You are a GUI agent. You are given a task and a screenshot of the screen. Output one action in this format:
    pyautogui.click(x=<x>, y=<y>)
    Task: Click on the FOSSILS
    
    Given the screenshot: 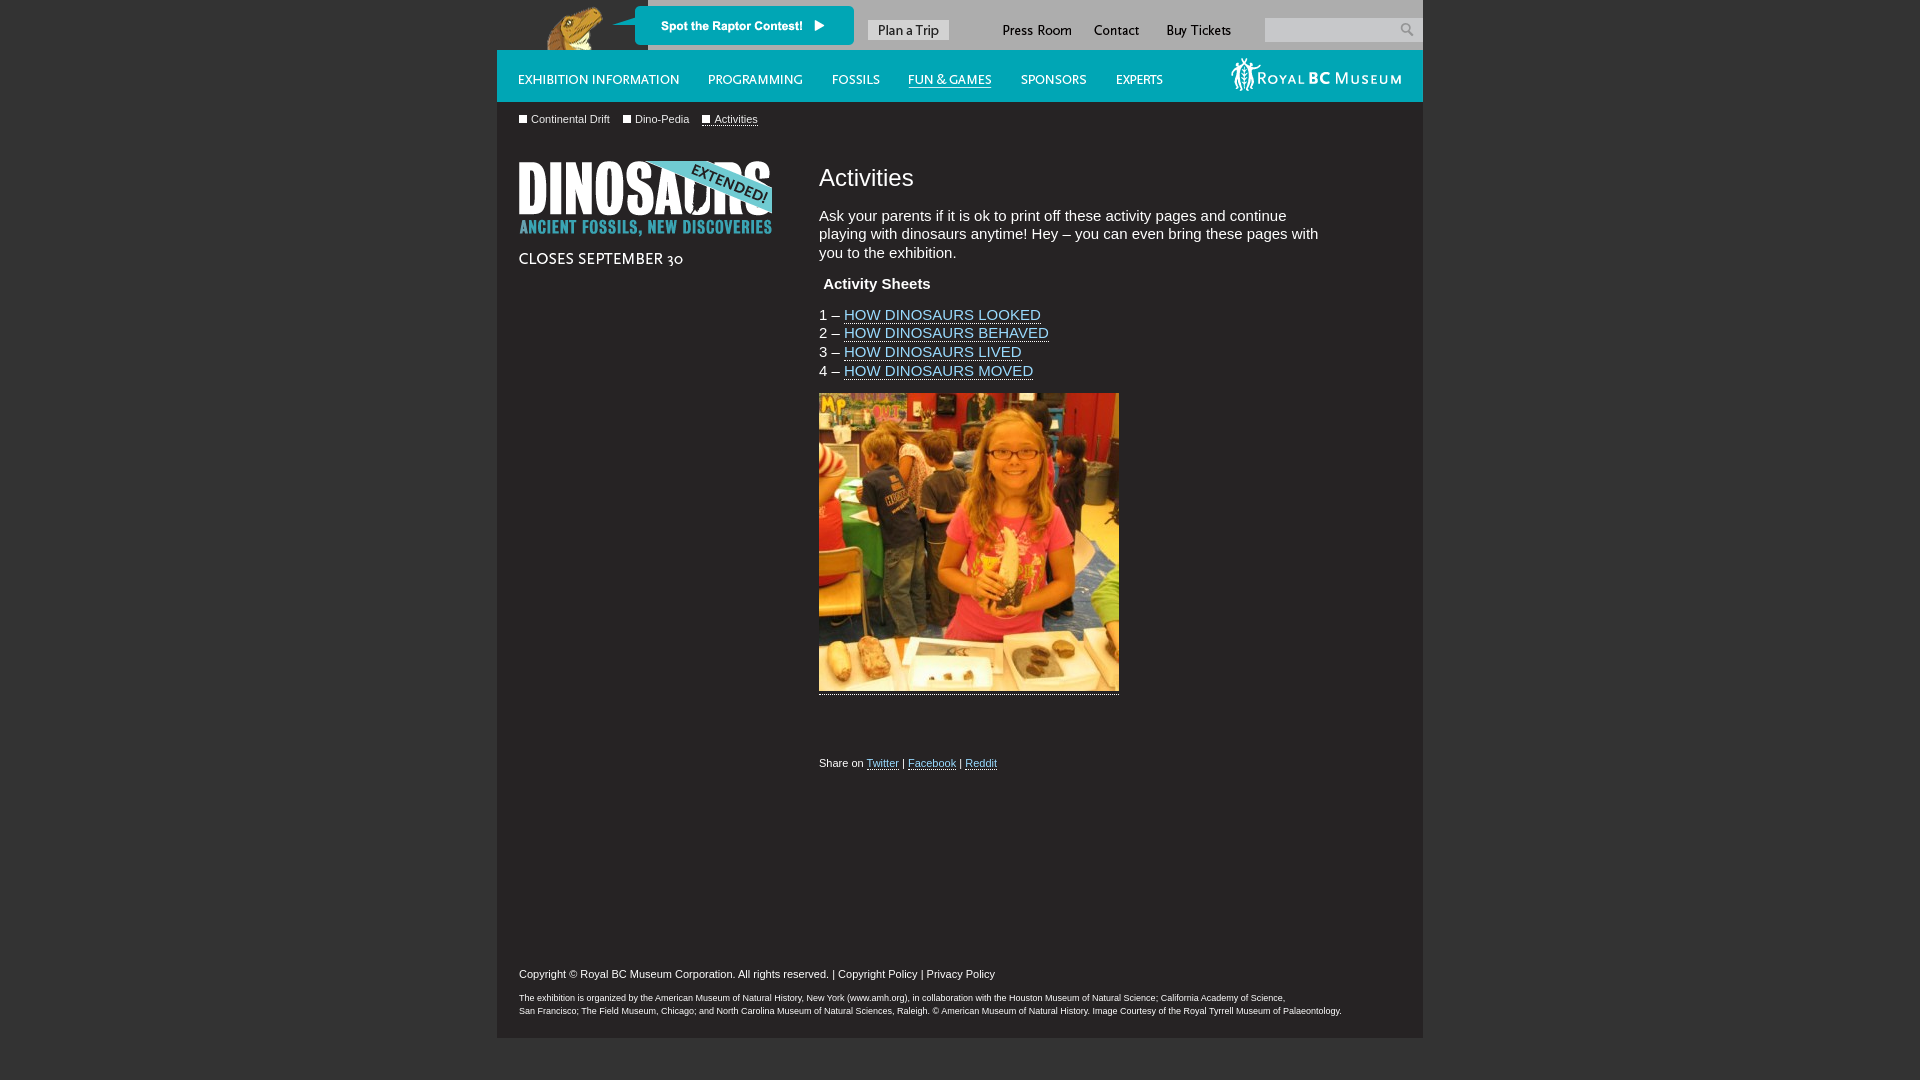 What is the action you would take?
    pyautogui.click(x=849, y=76)
    